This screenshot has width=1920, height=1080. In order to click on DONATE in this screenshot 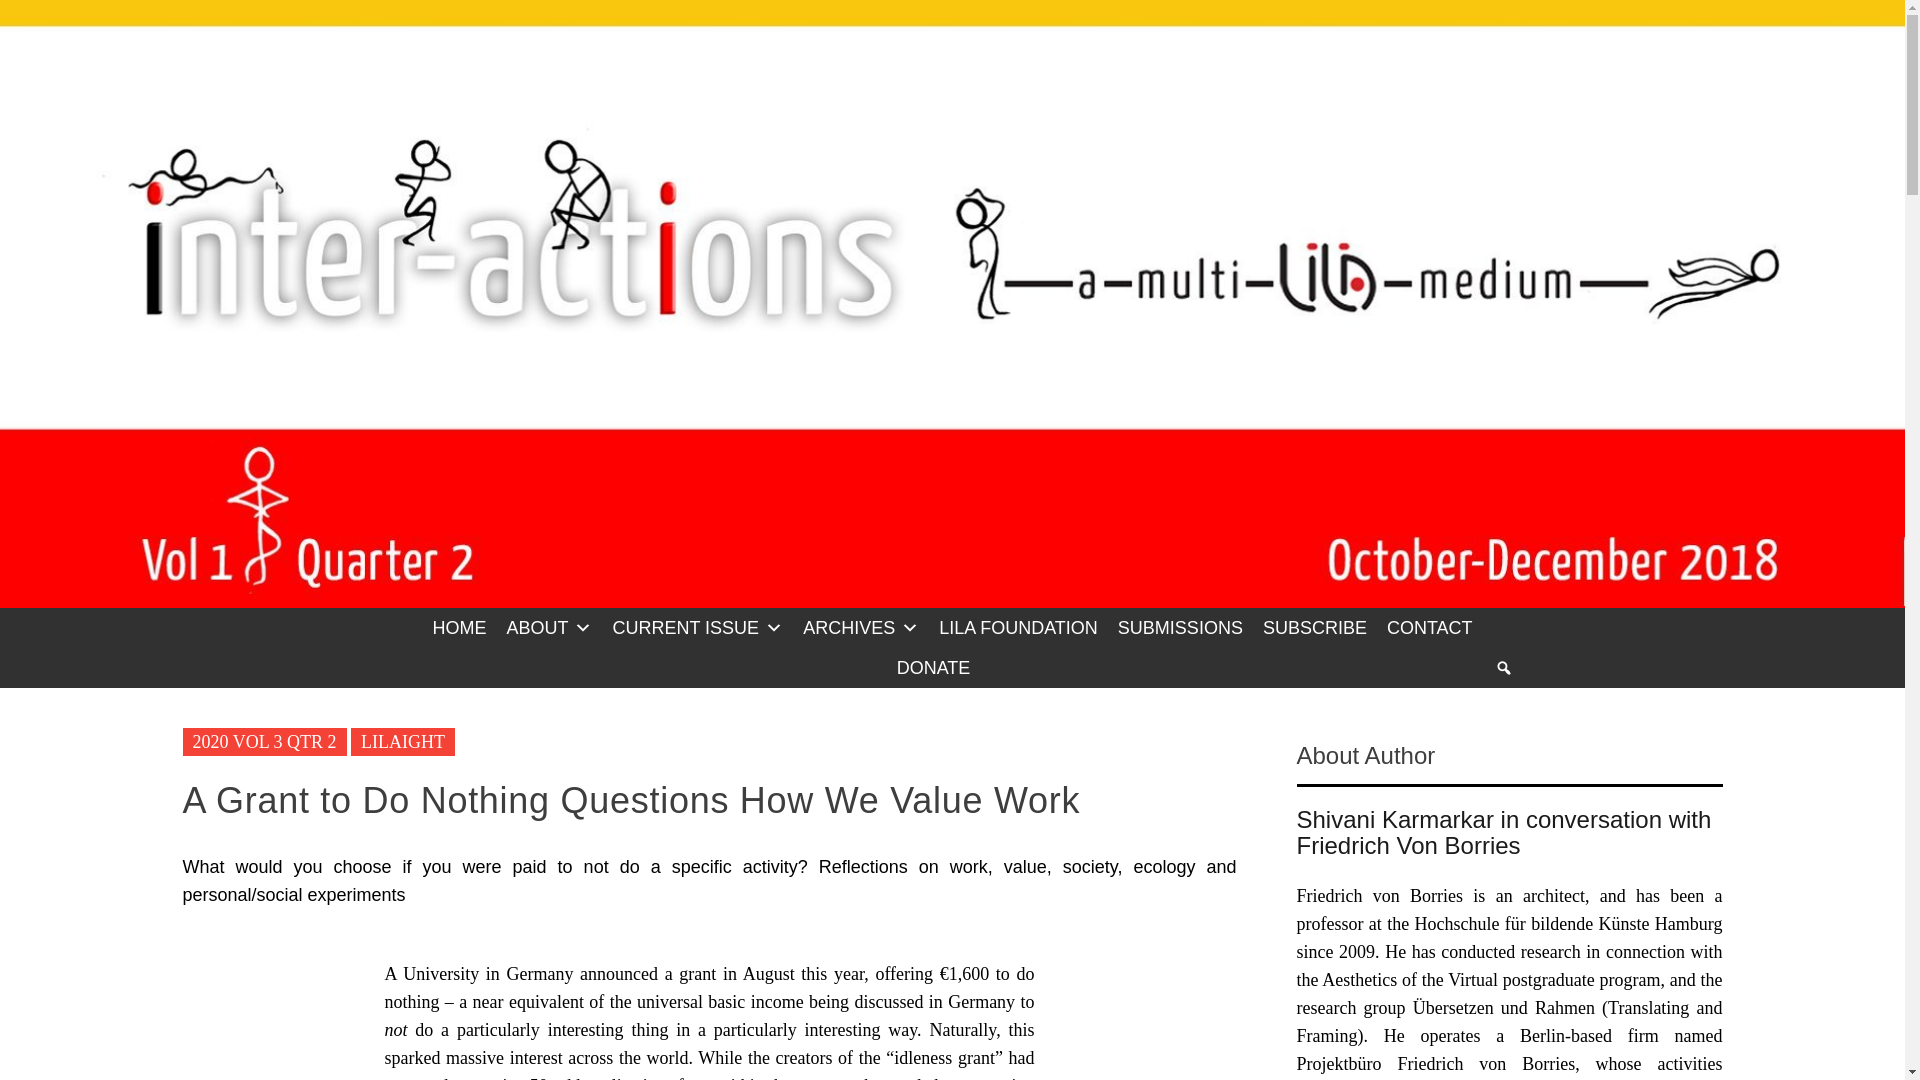, I will do `click(934, 668)`.